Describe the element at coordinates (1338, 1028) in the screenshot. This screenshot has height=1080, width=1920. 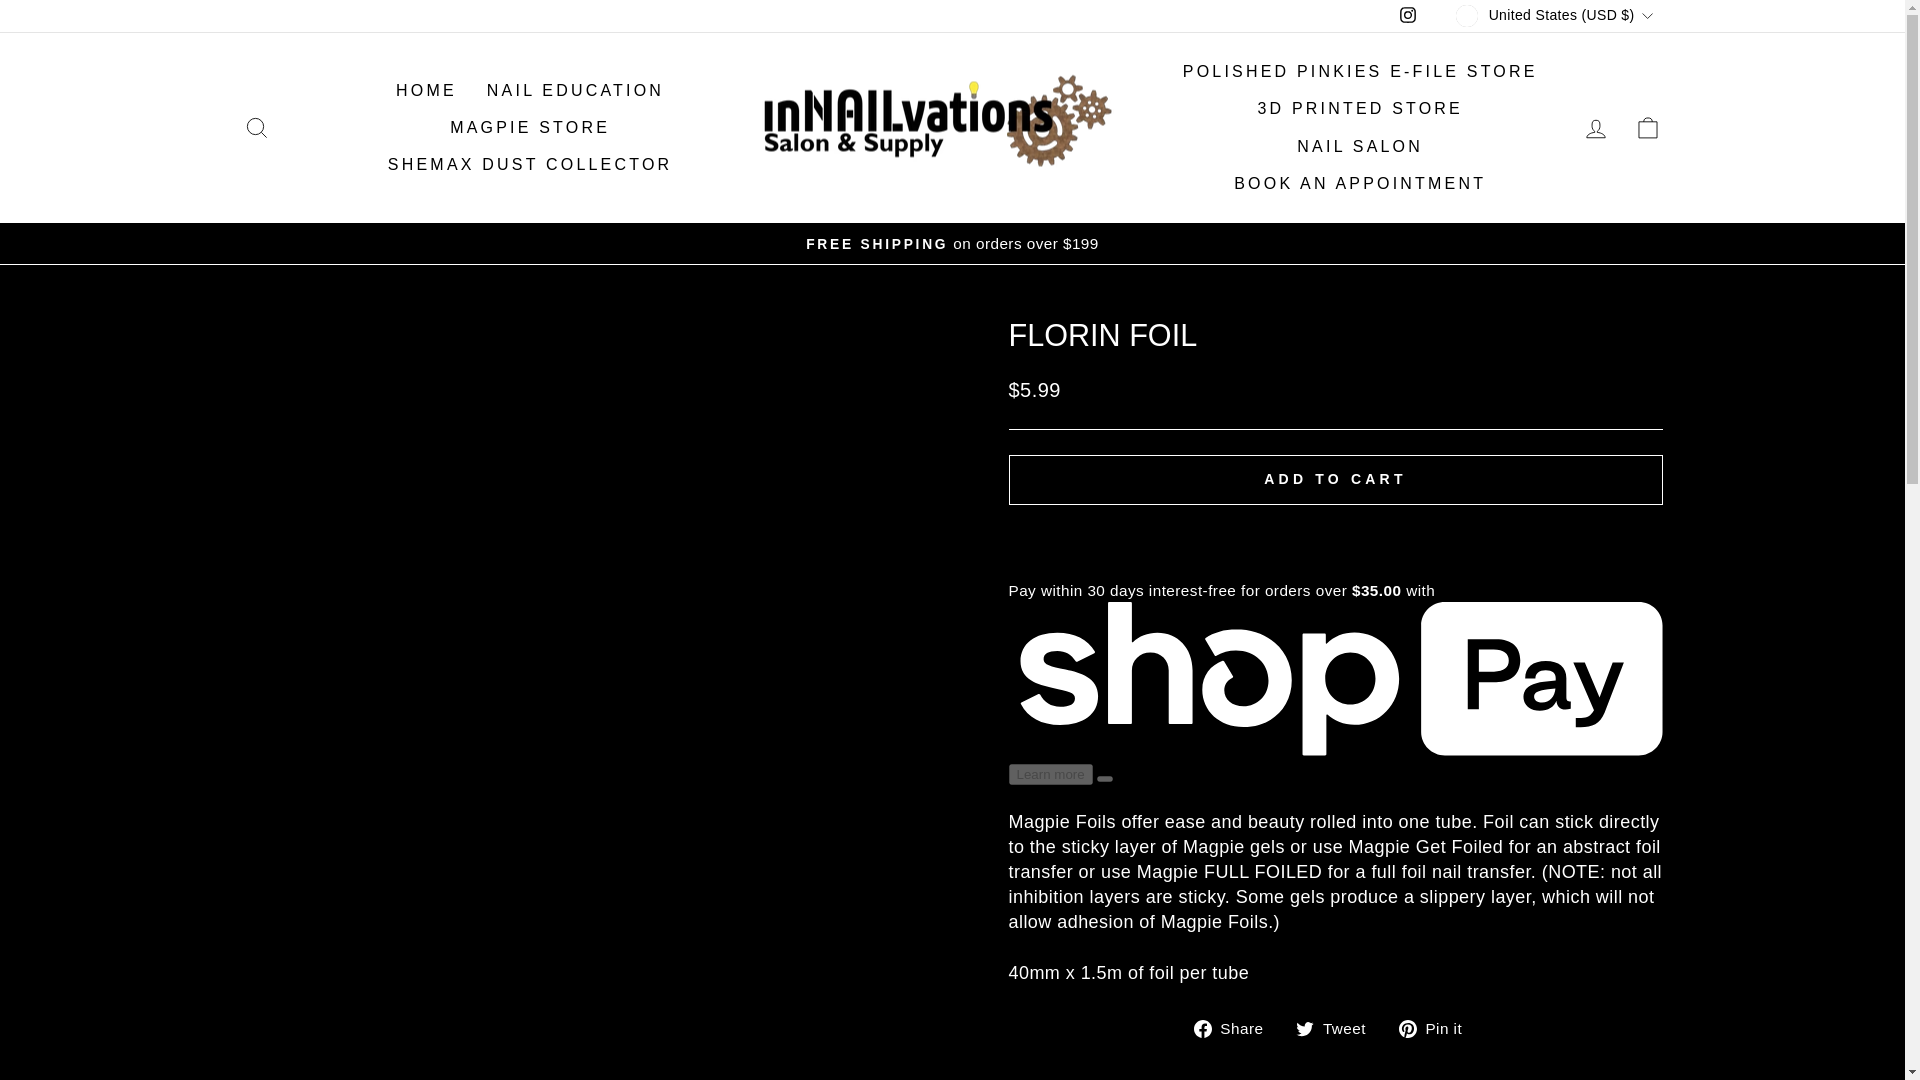
I see `Tweet on Twitter` at that location.